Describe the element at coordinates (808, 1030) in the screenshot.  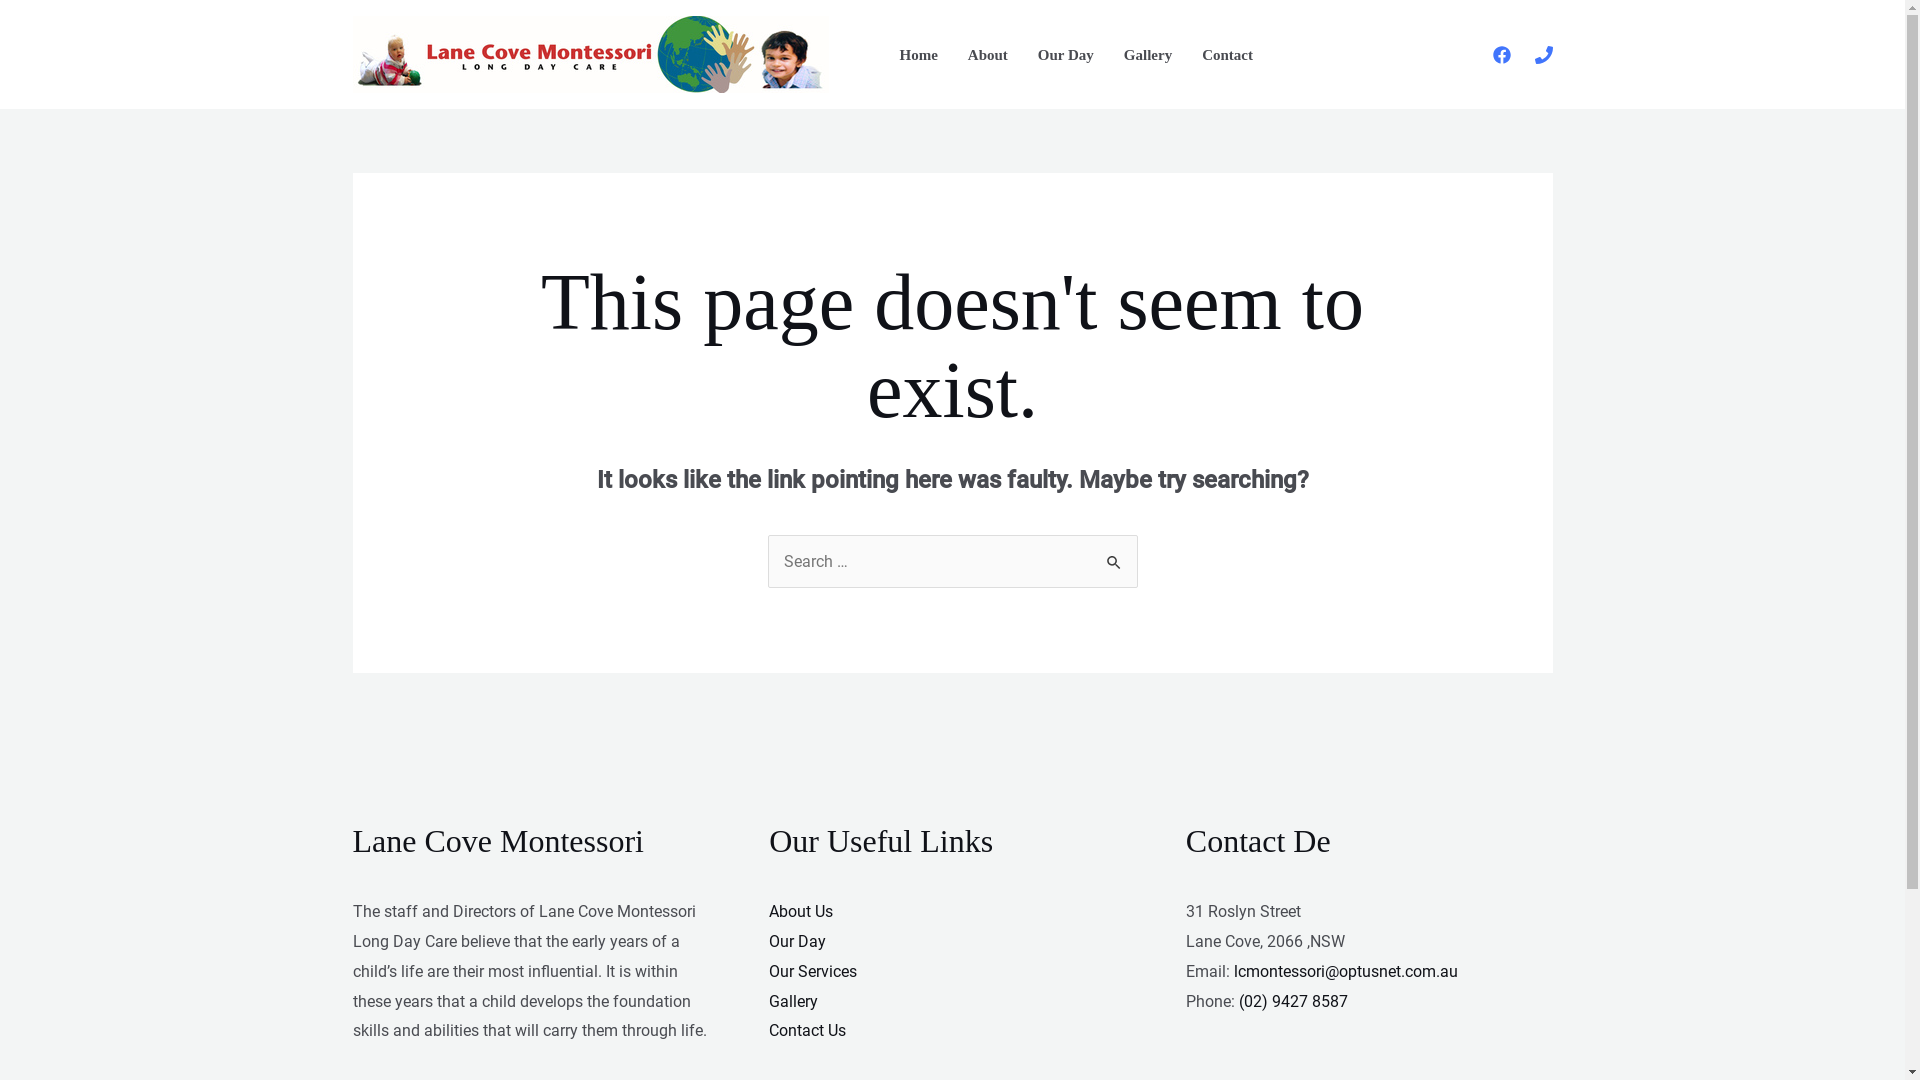
I see `Contact Us` at that location.